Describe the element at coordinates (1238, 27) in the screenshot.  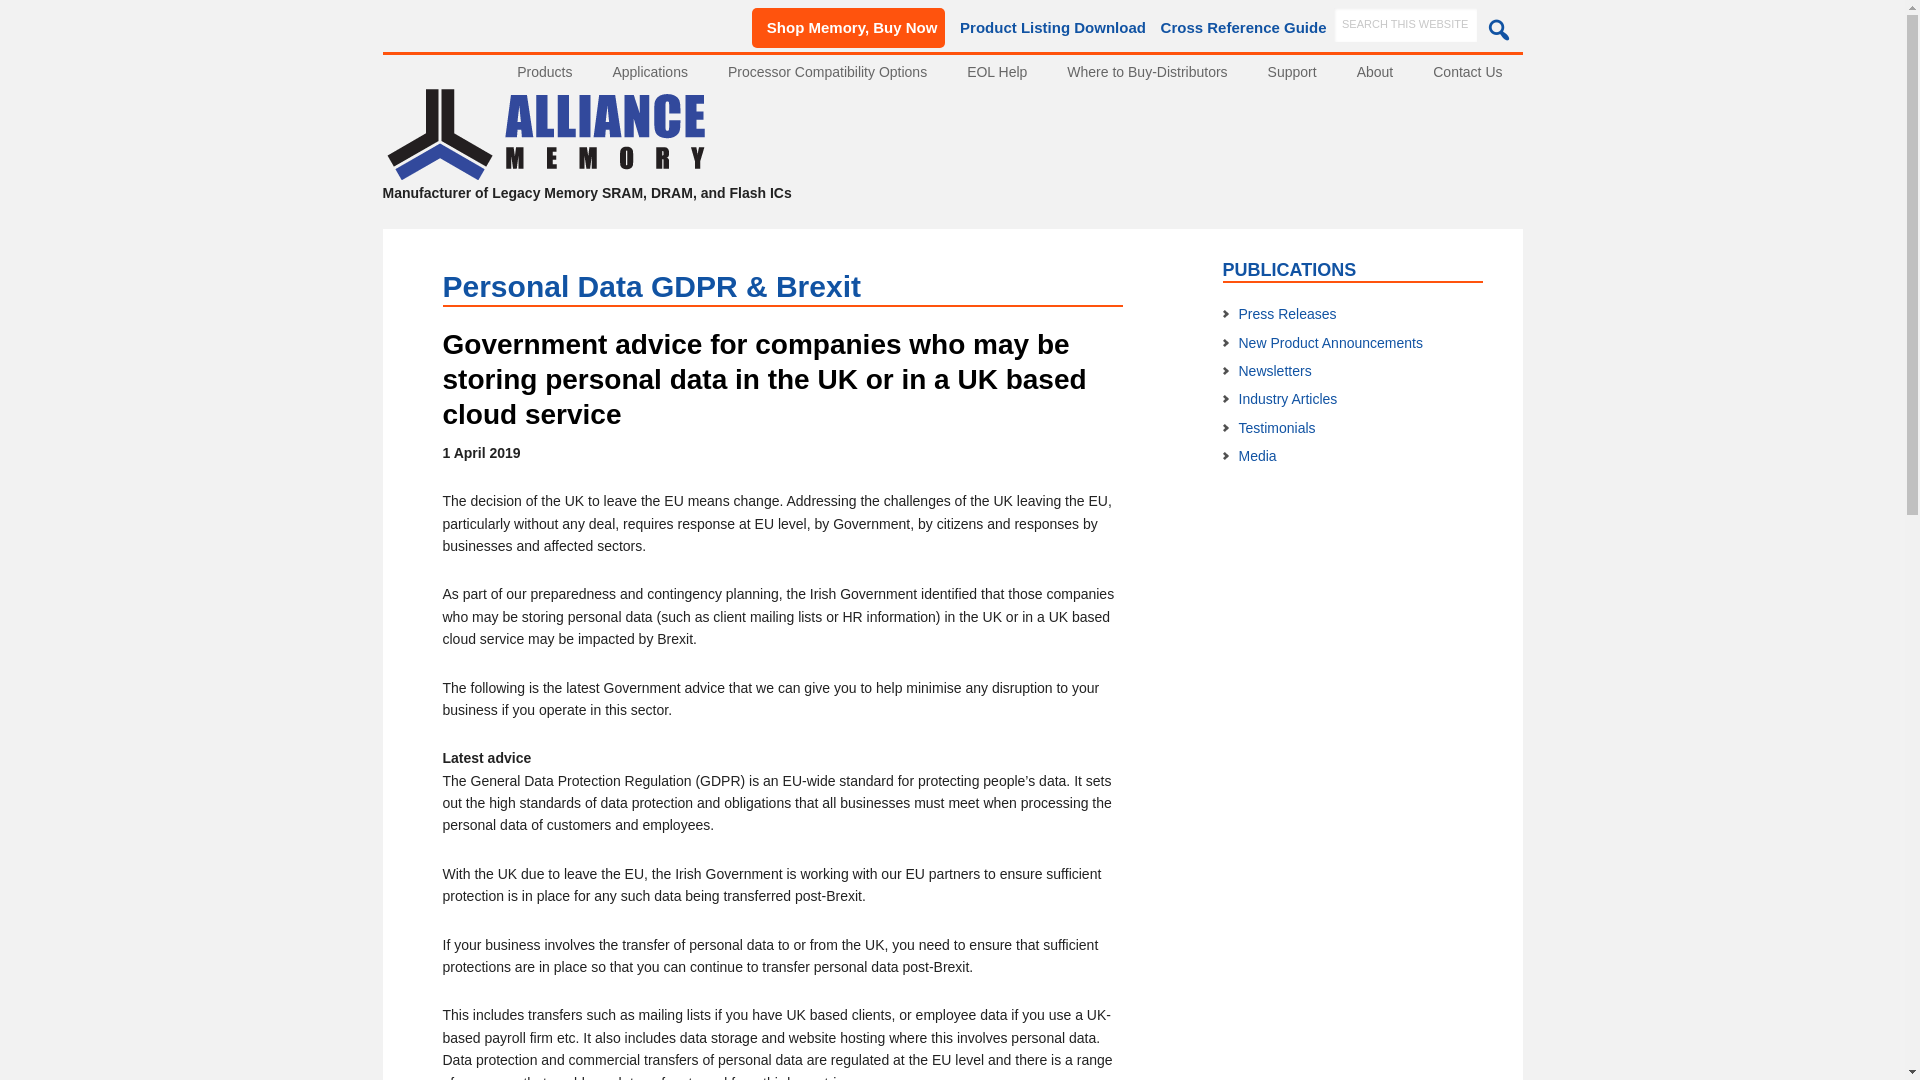
I see `Cross Reference Guide` at that location.